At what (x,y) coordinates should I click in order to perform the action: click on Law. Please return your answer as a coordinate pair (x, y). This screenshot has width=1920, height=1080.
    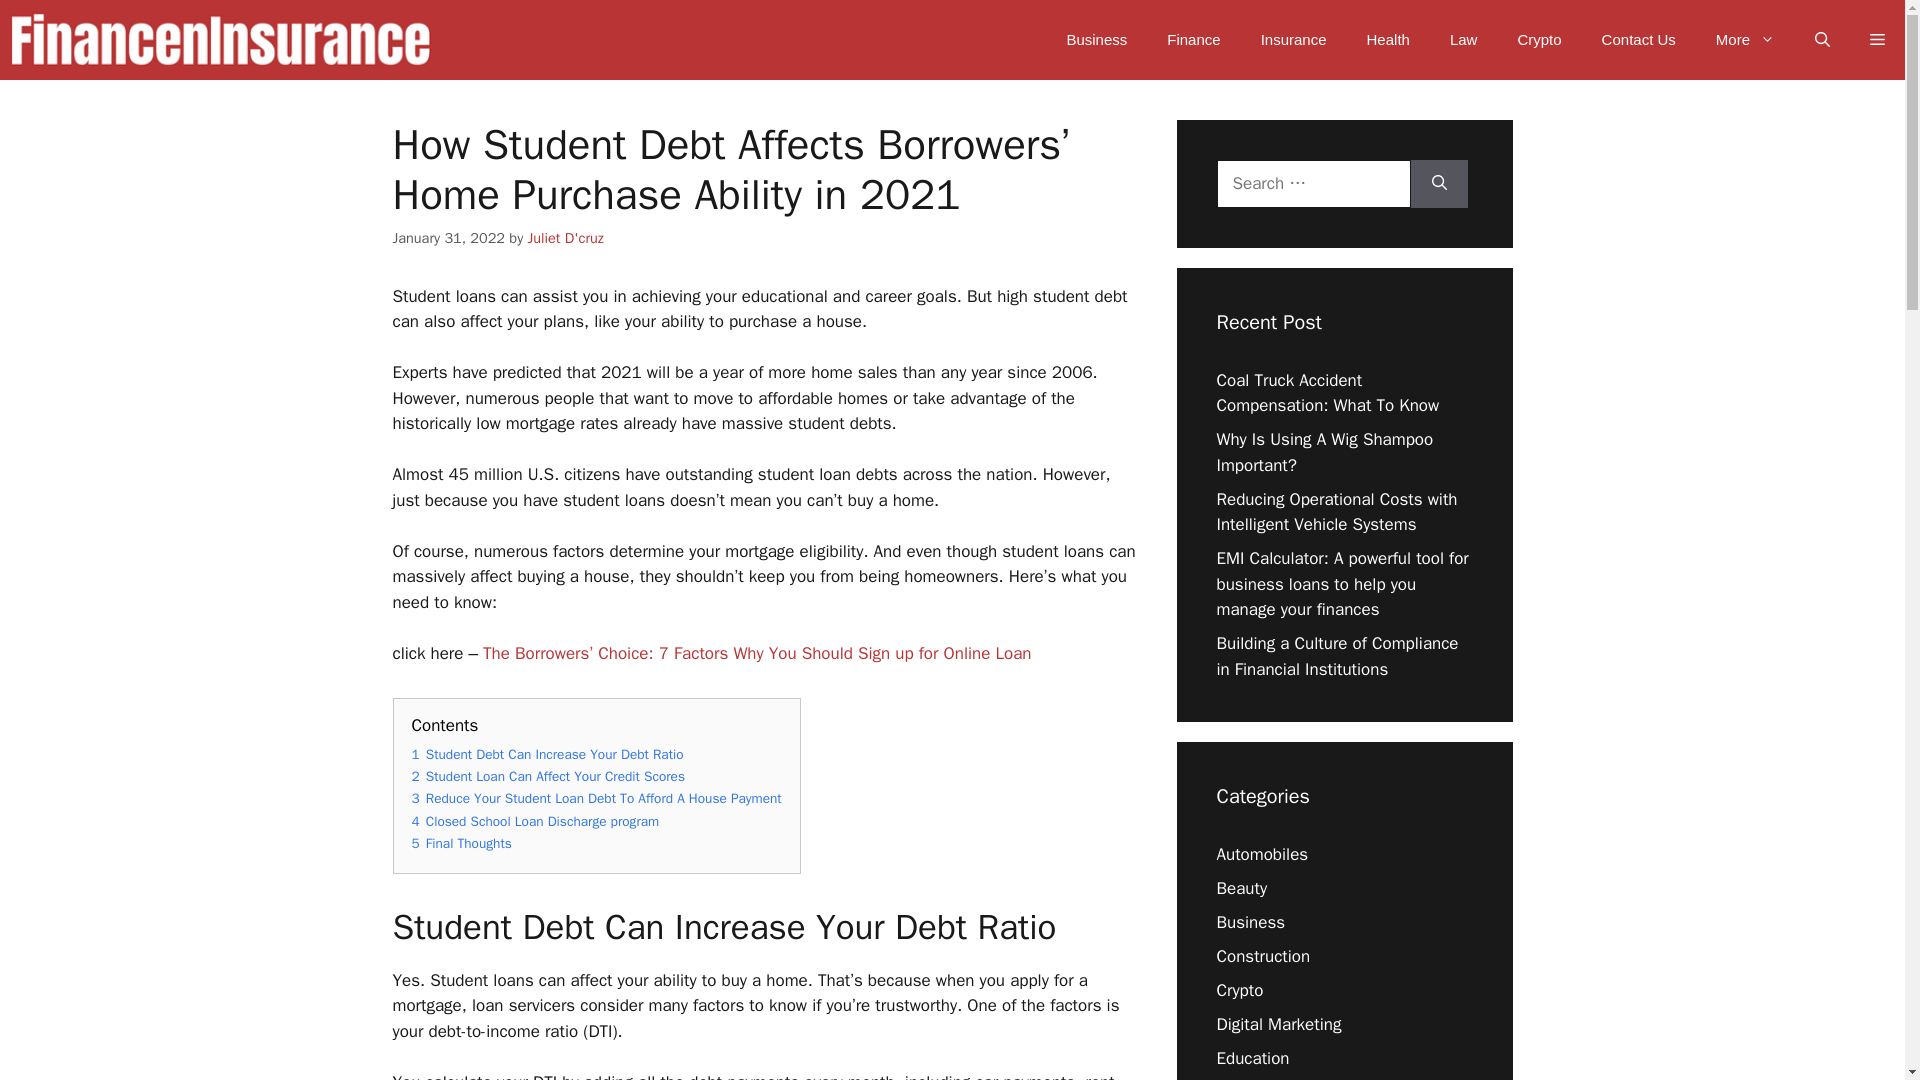
    Looking at the image, I should click on (1464, 40).